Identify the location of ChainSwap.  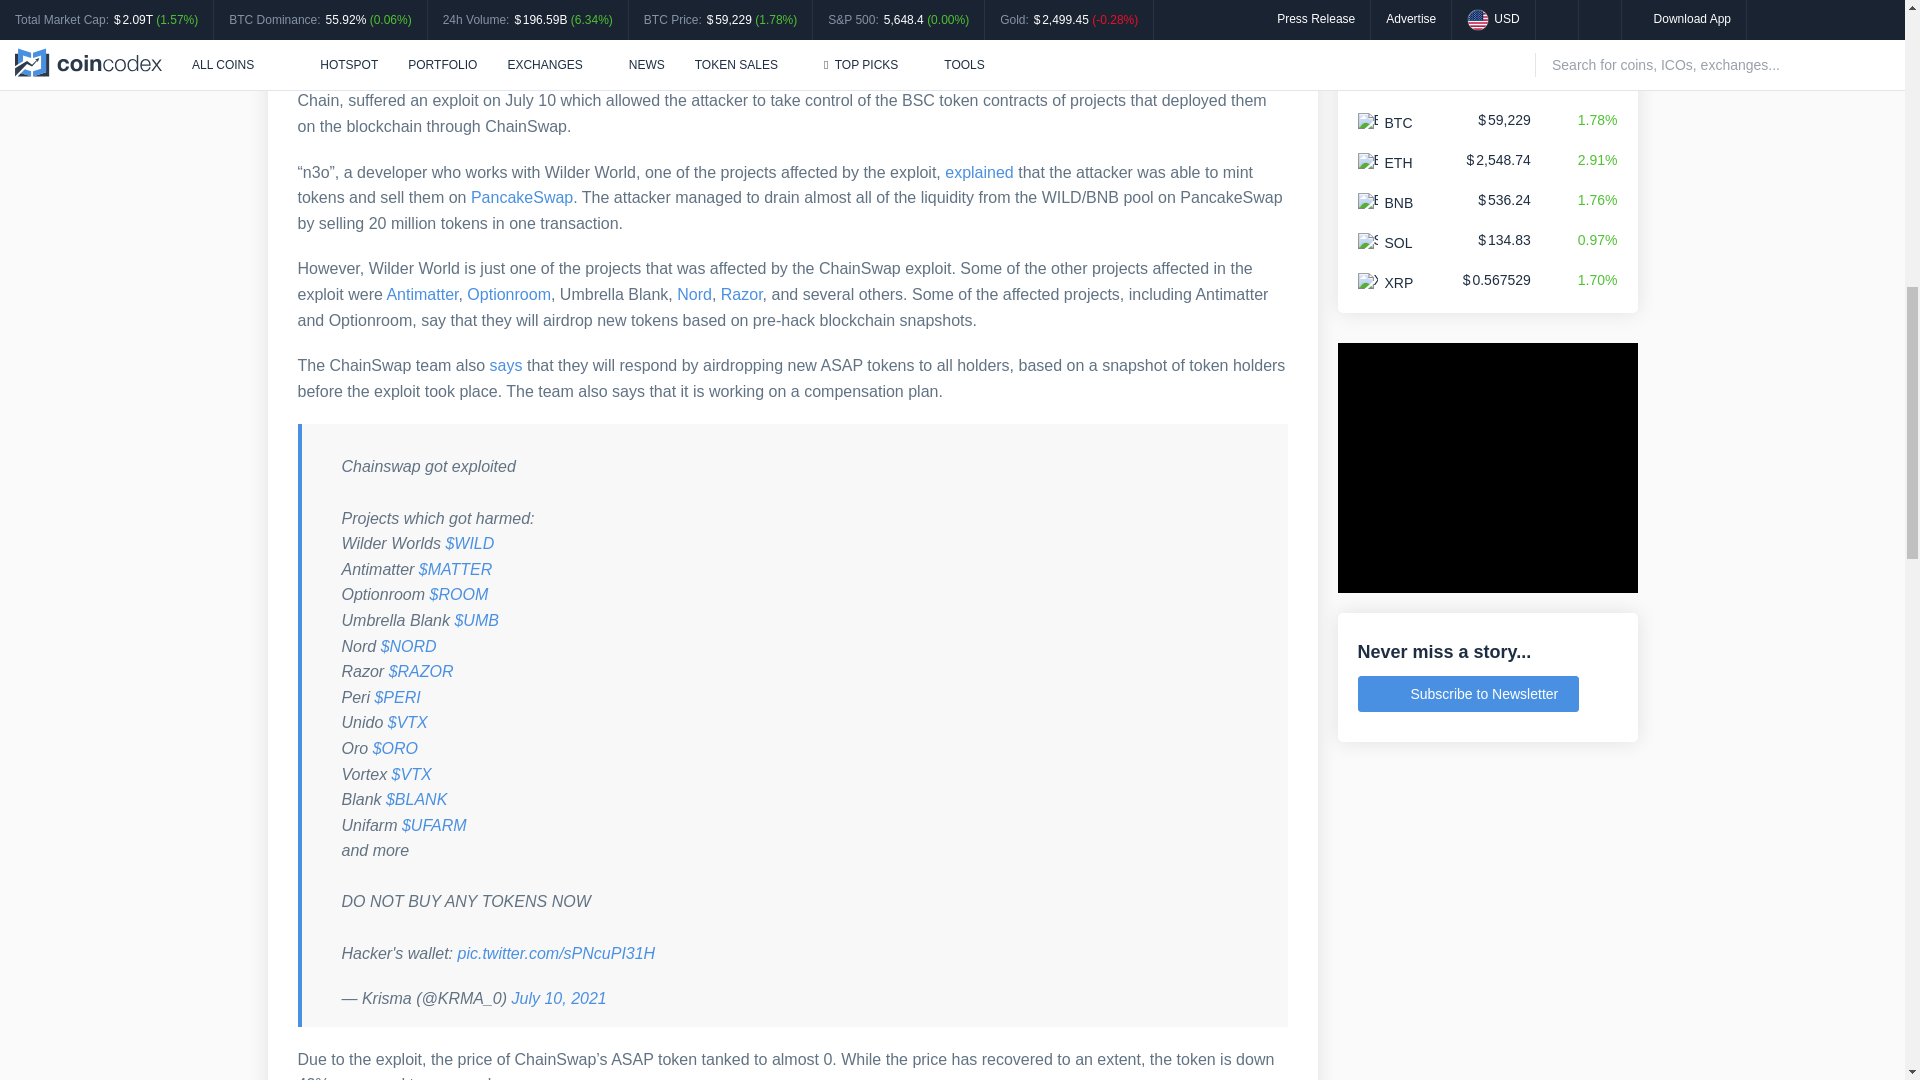
(338, 75).